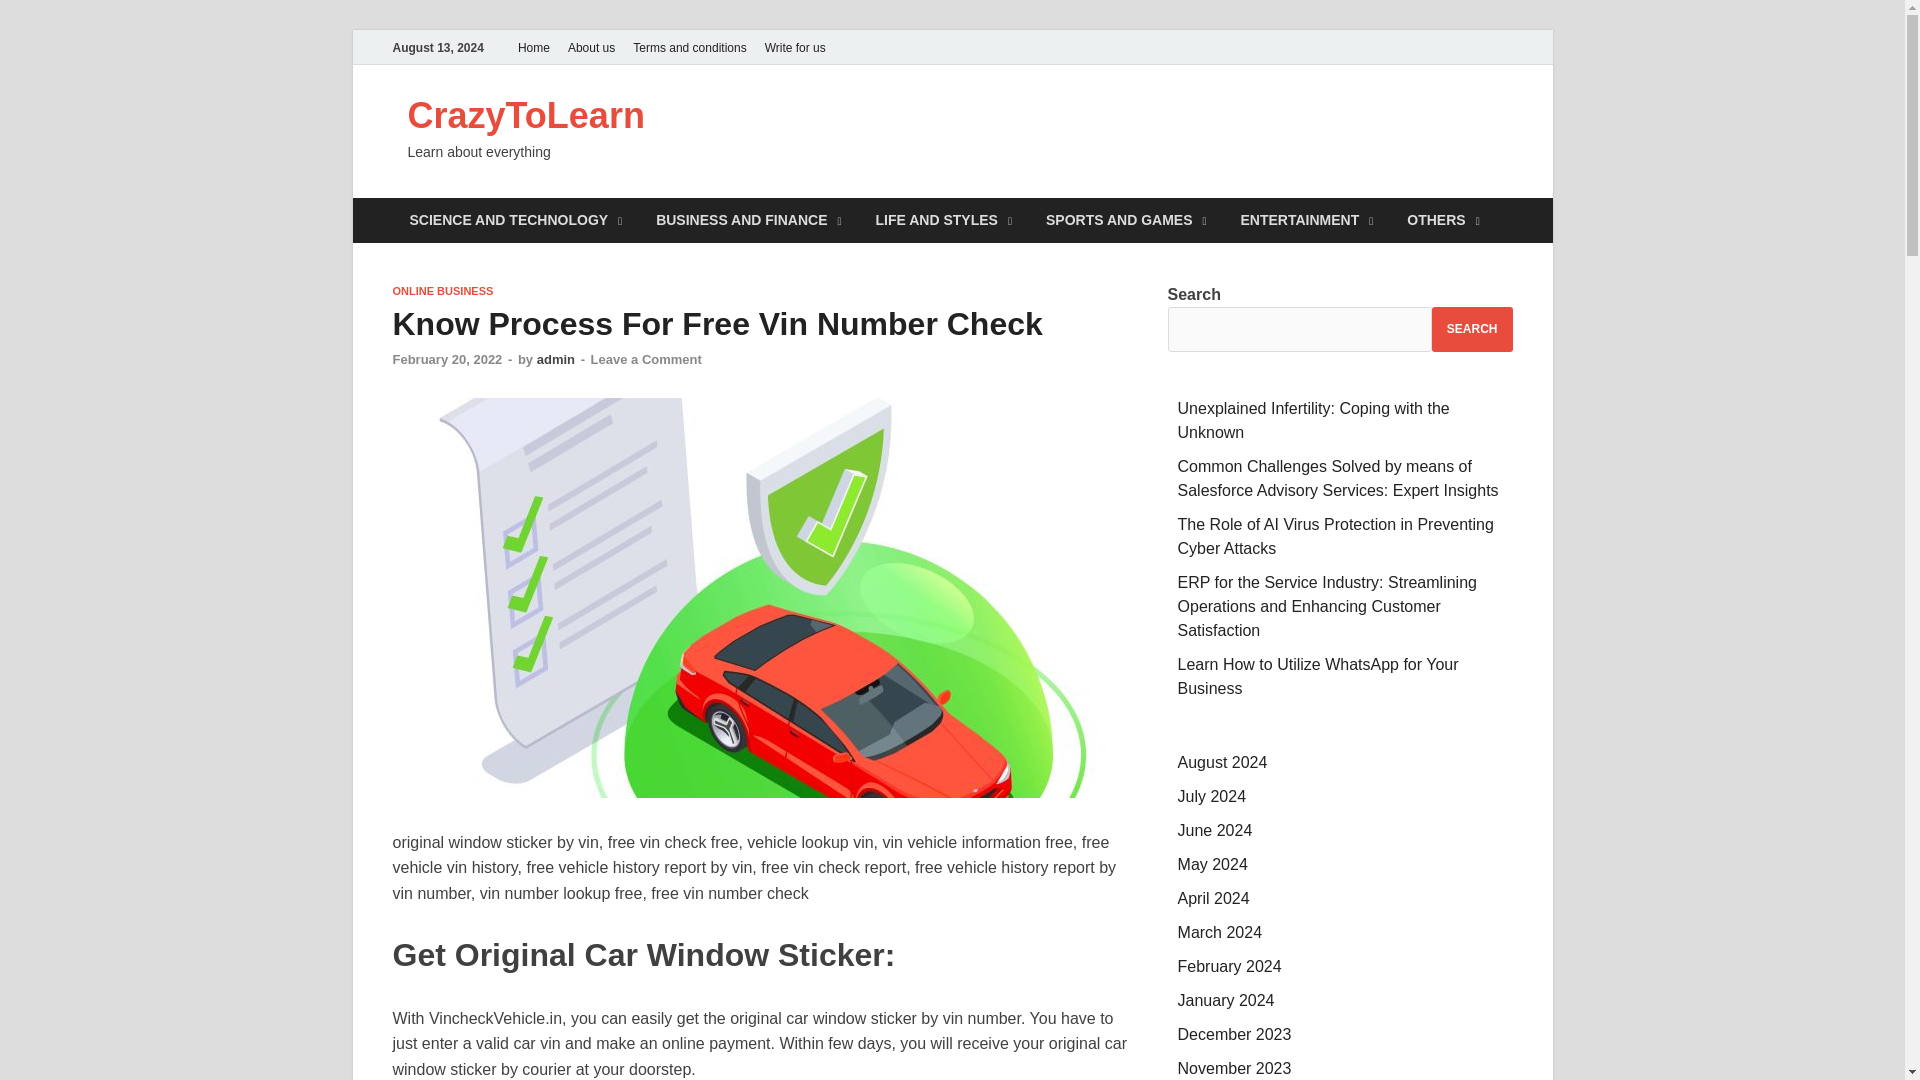  I want to click on LIFE AND STYLES, so click(944, 220).